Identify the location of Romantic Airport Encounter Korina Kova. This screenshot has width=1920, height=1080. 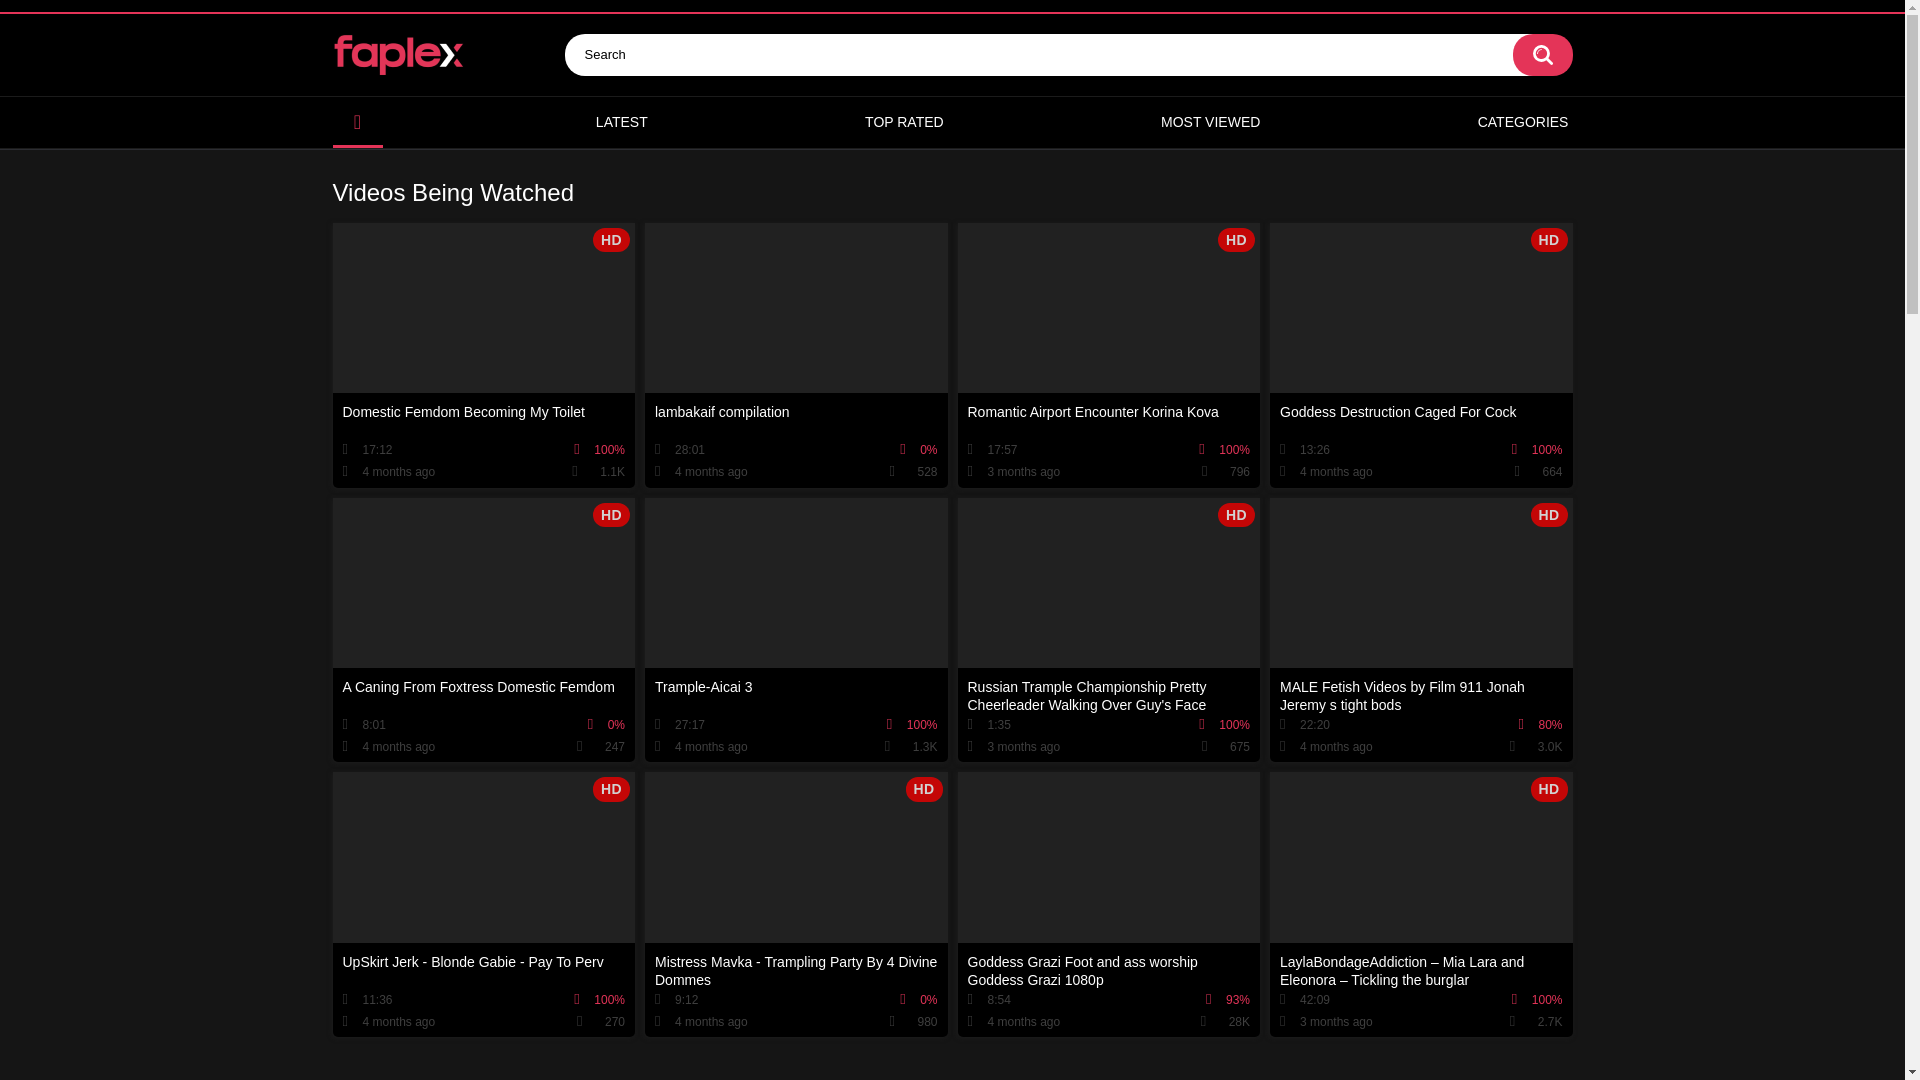
(1110, 355).